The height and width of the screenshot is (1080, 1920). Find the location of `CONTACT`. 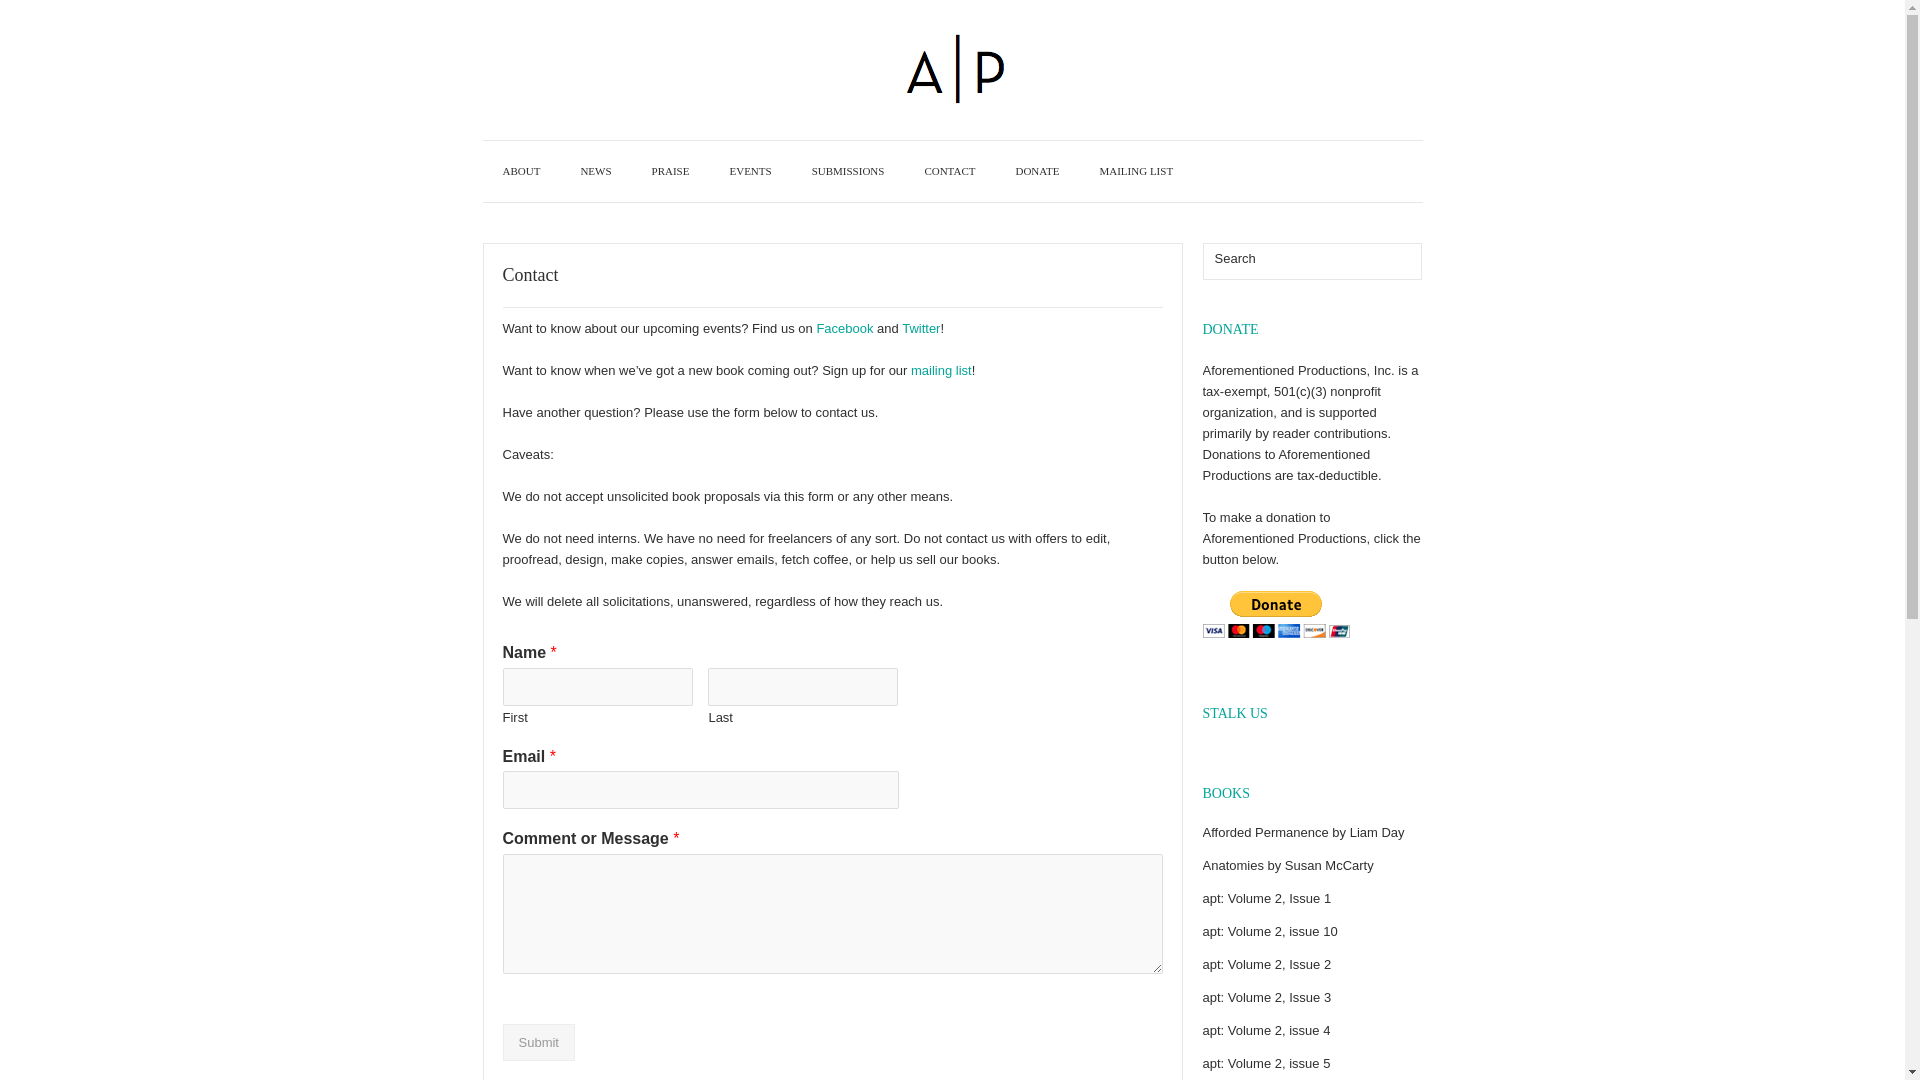

CONTACT is located at coordinates (949, 171).